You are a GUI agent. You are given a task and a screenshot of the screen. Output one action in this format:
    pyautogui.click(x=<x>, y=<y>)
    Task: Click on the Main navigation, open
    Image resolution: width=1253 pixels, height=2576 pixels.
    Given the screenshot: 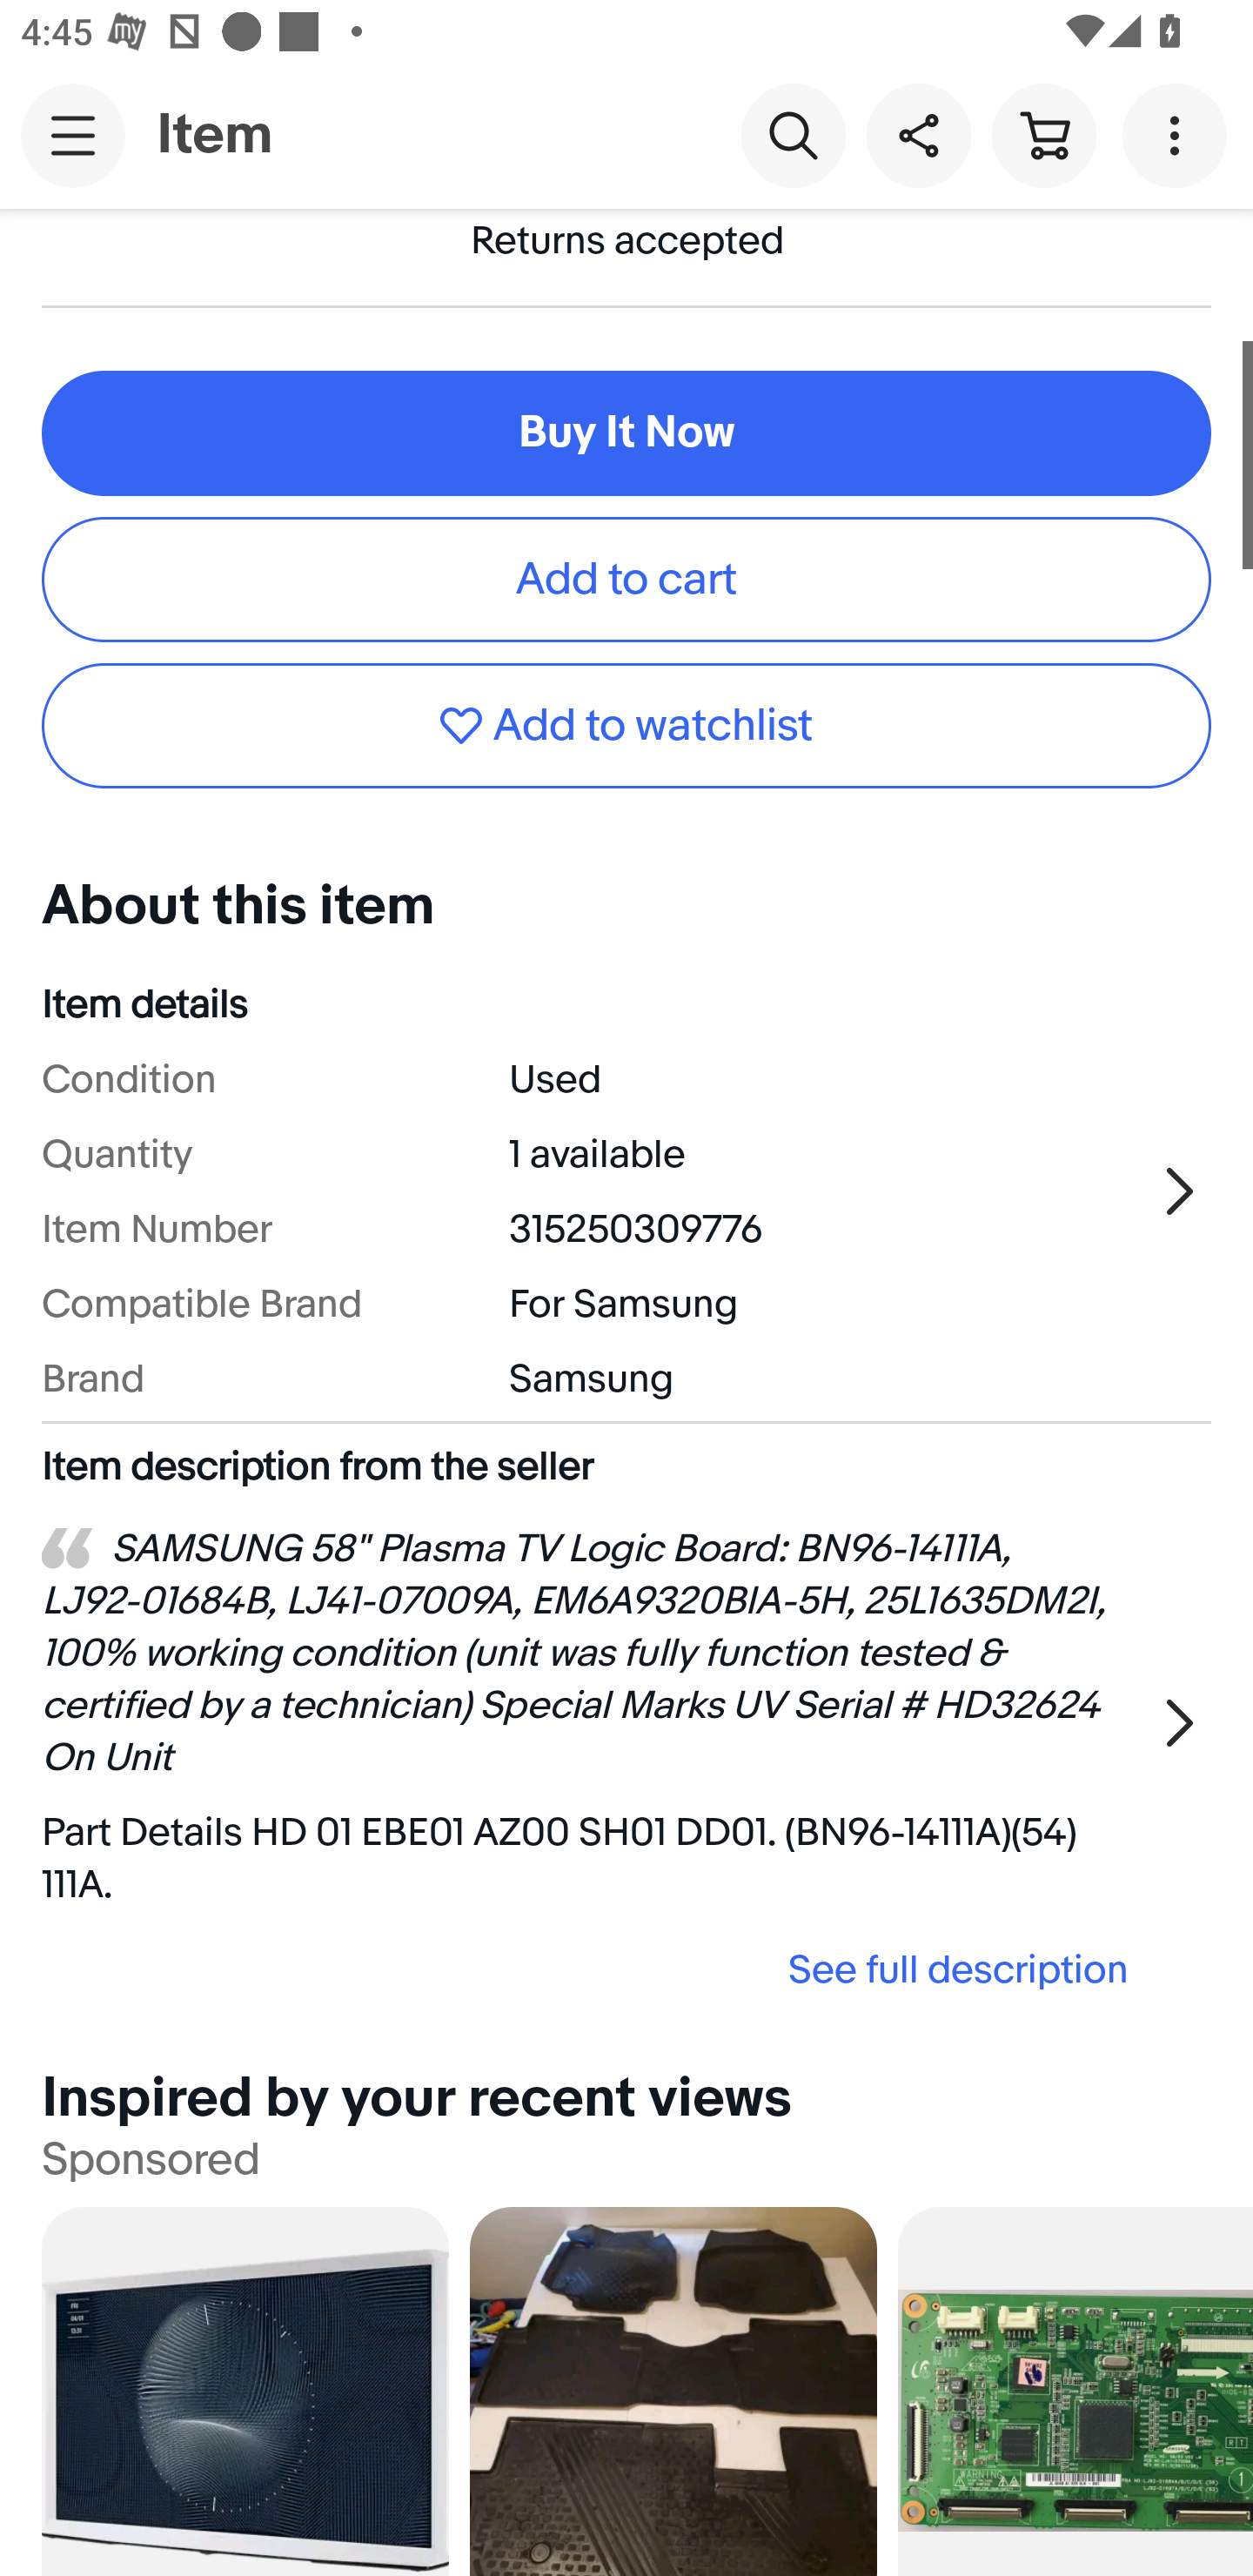 What is the action you would take?
    pyautogui.click(x=73, y=135)
    